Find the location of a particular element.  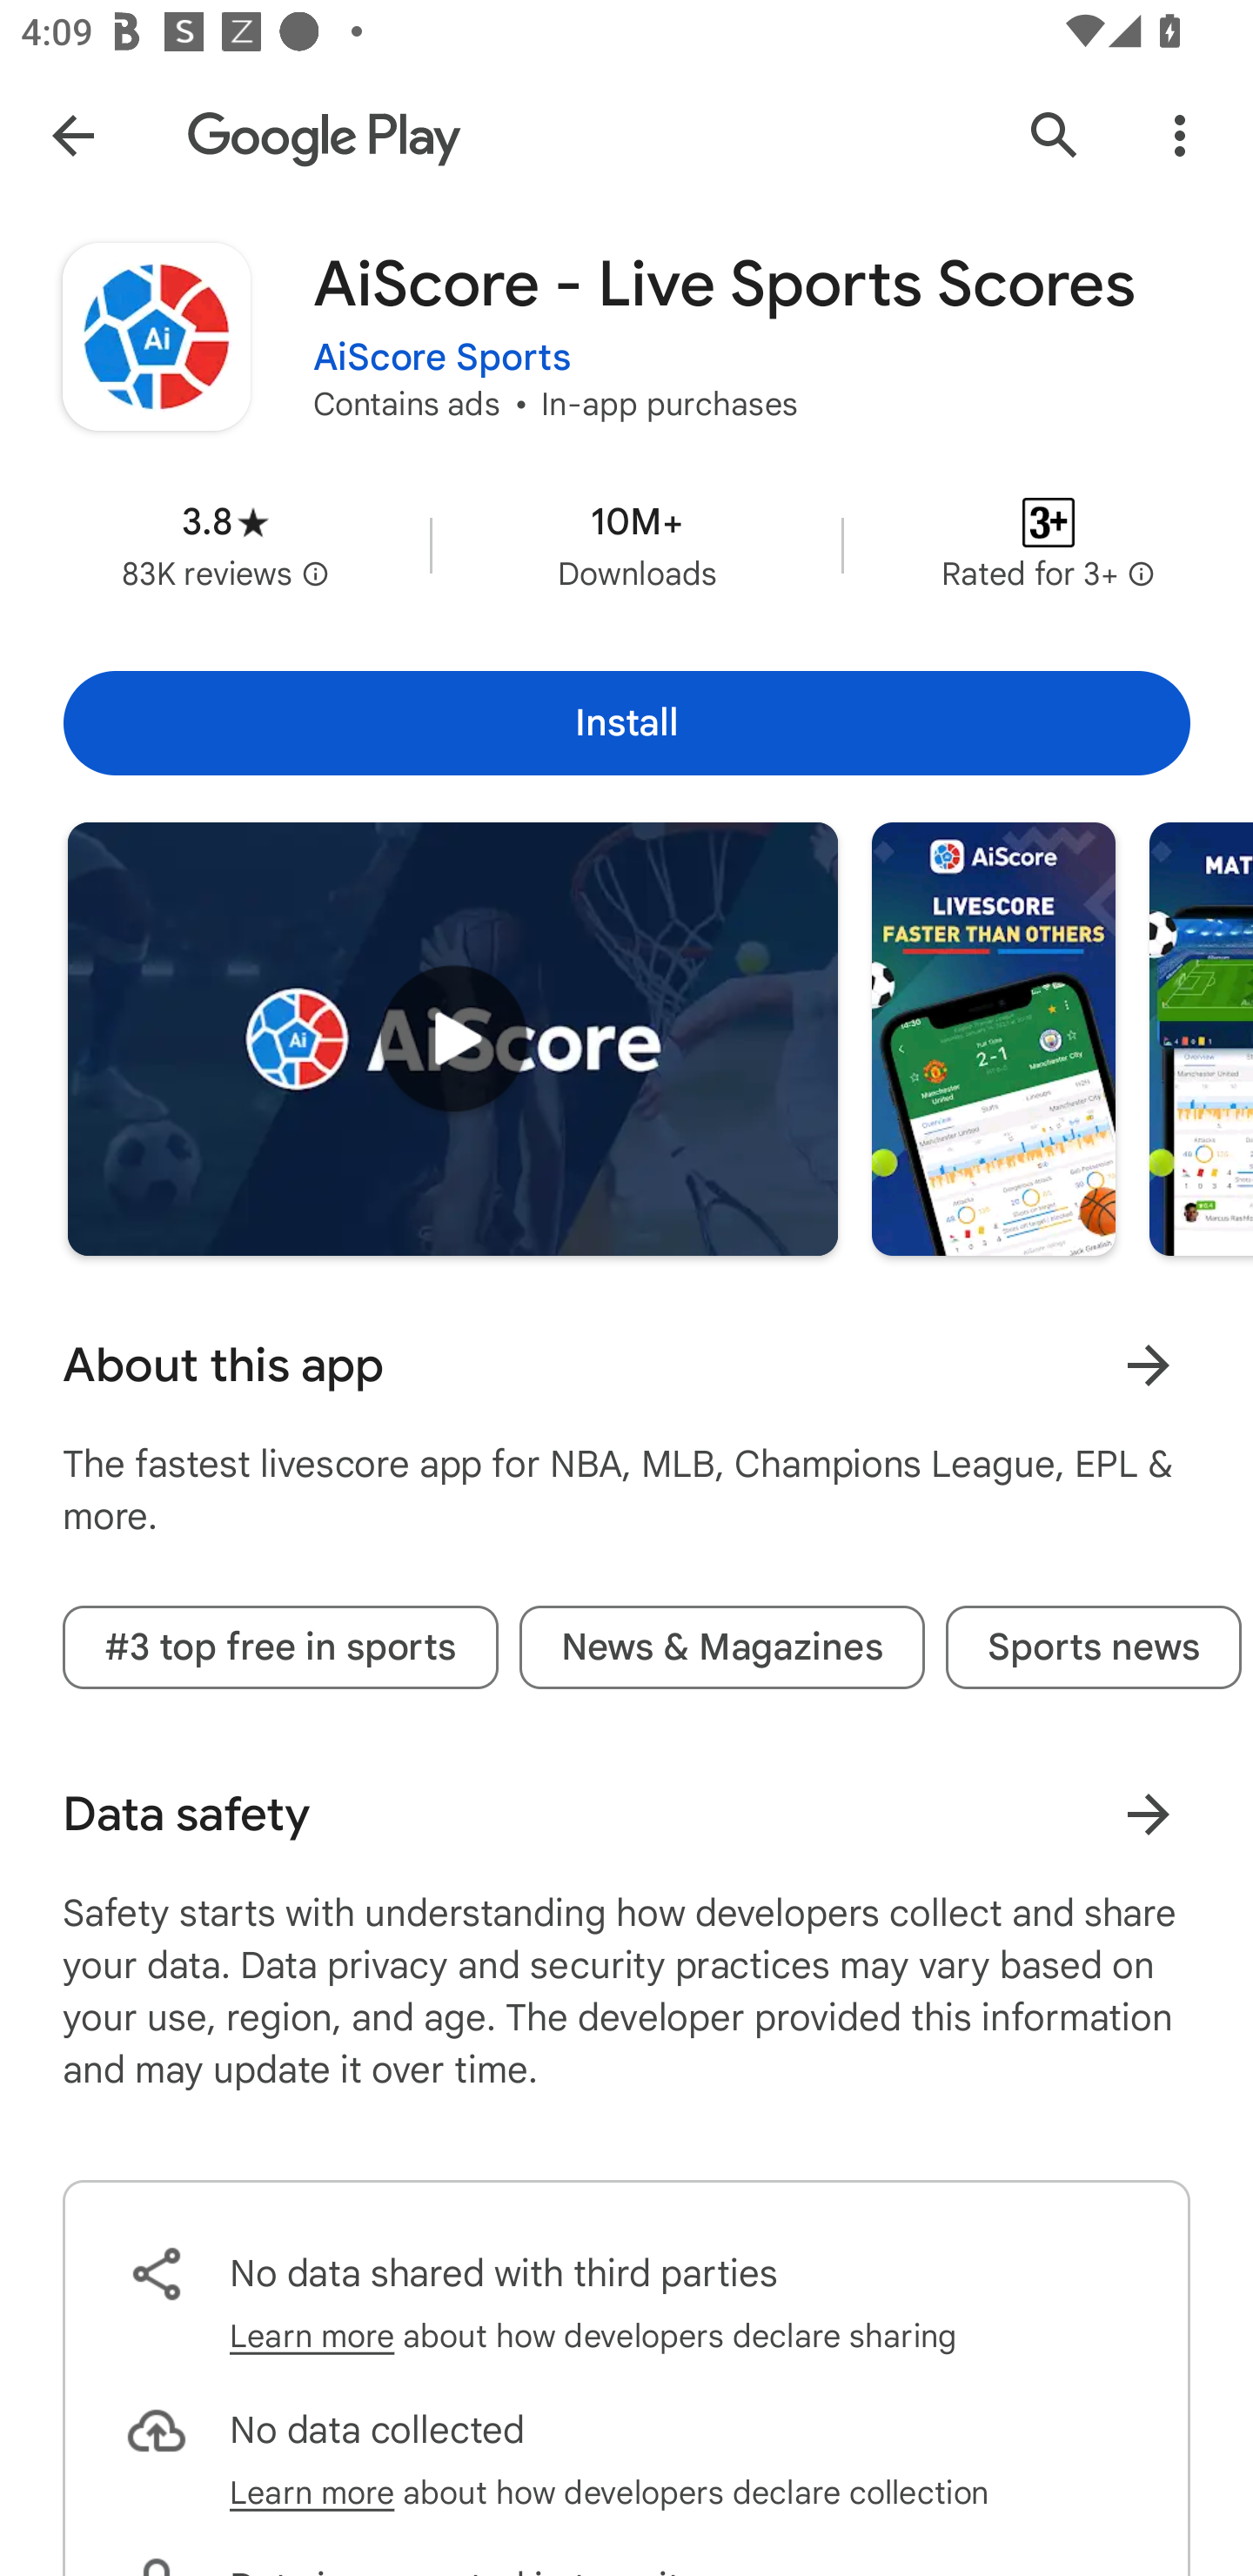

#3 top free in sports tag is located at coordinates (280, 1647).